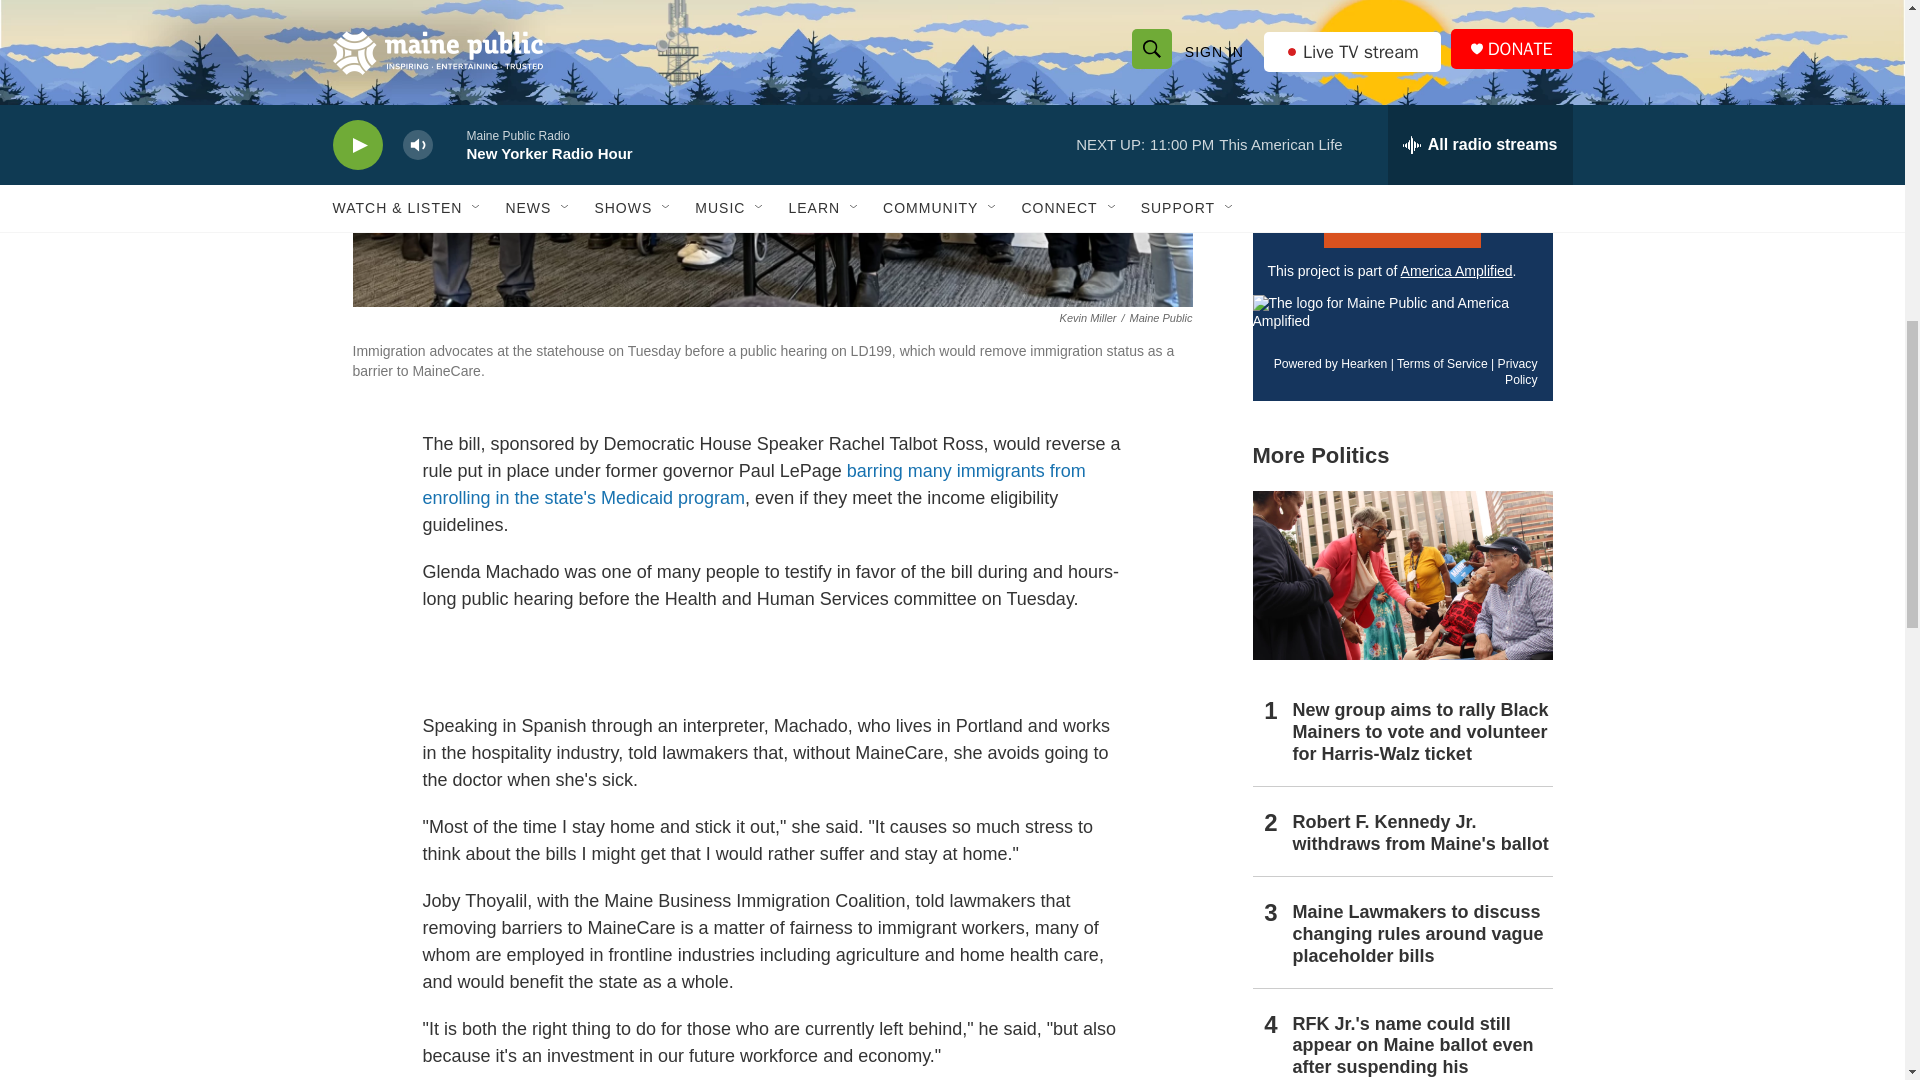  What do you see at coordinates (1274, 138) in the screenshot?
I see `on` at bounding box center [1274, 138].